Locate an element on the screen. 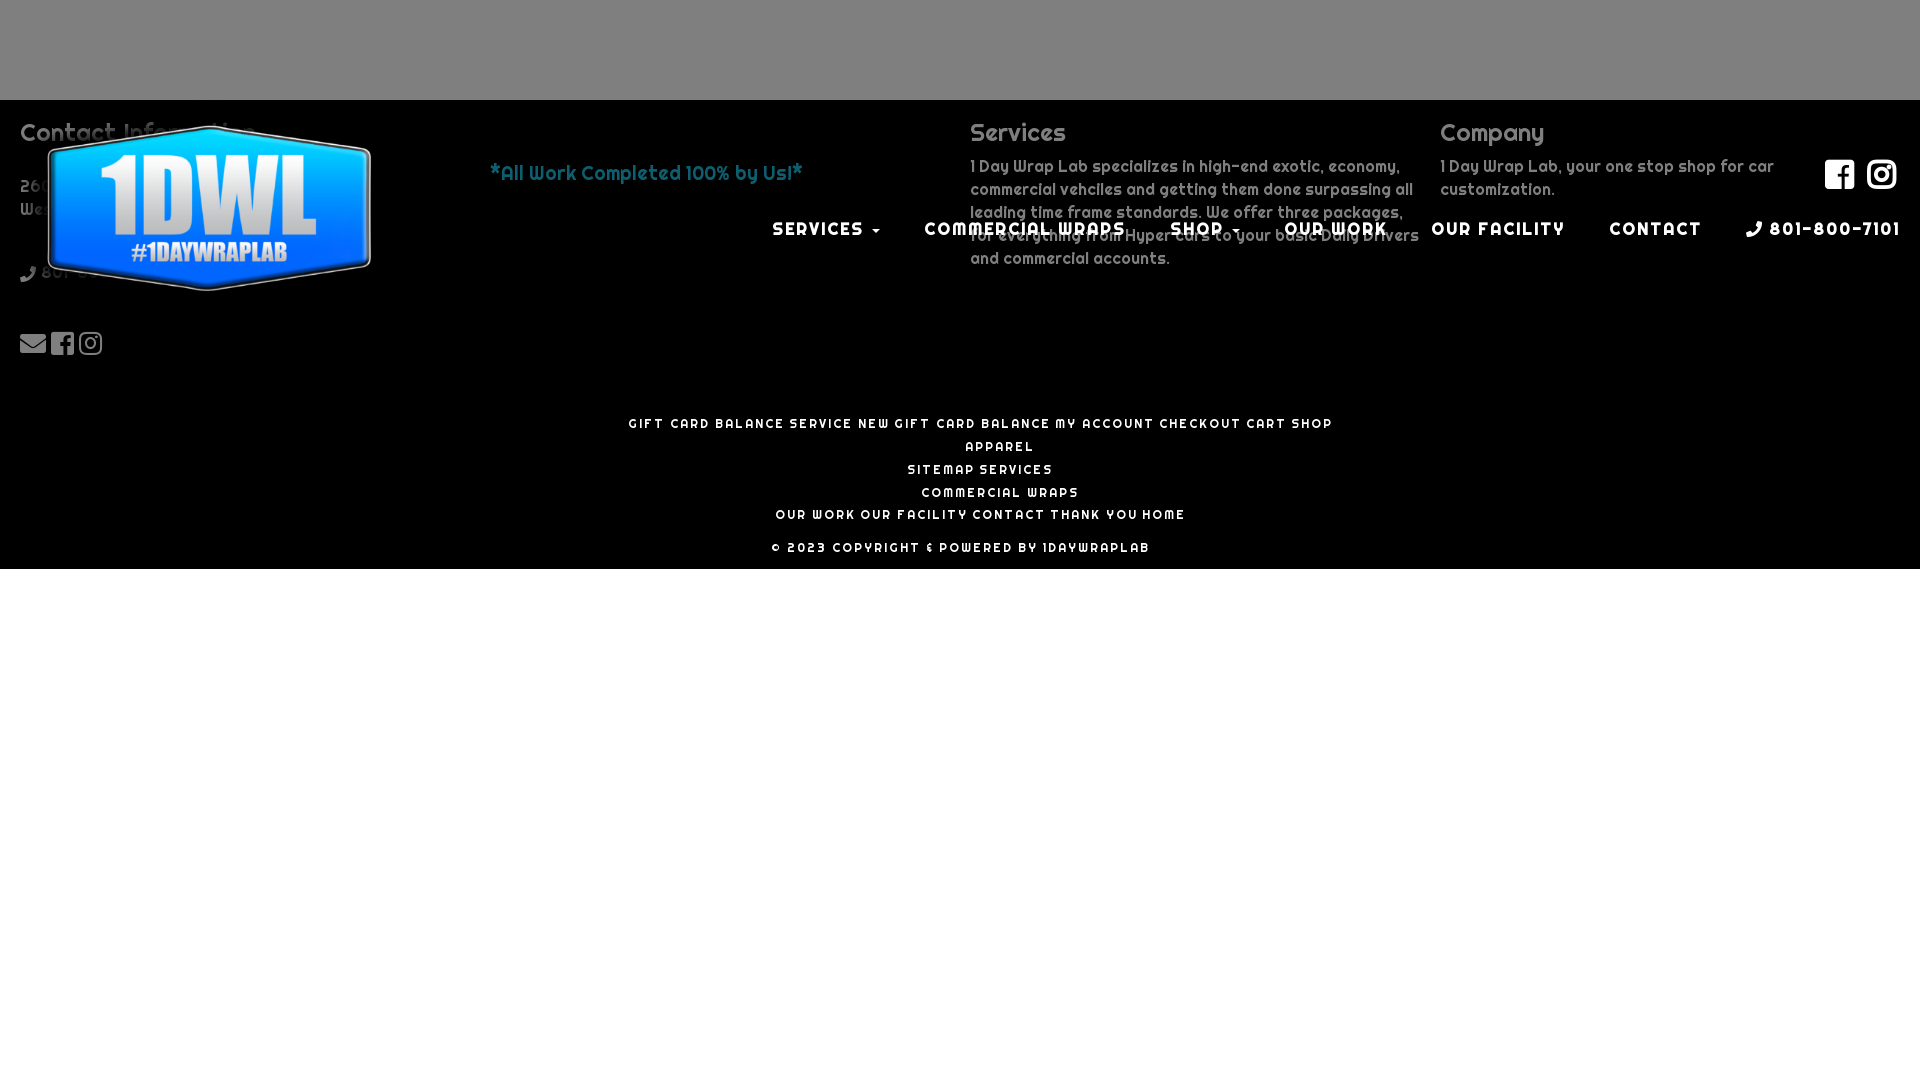 Image resolution: width=1920 pixels, height=1080 pixels. CONTACT is located at coordinates (1656, 230).